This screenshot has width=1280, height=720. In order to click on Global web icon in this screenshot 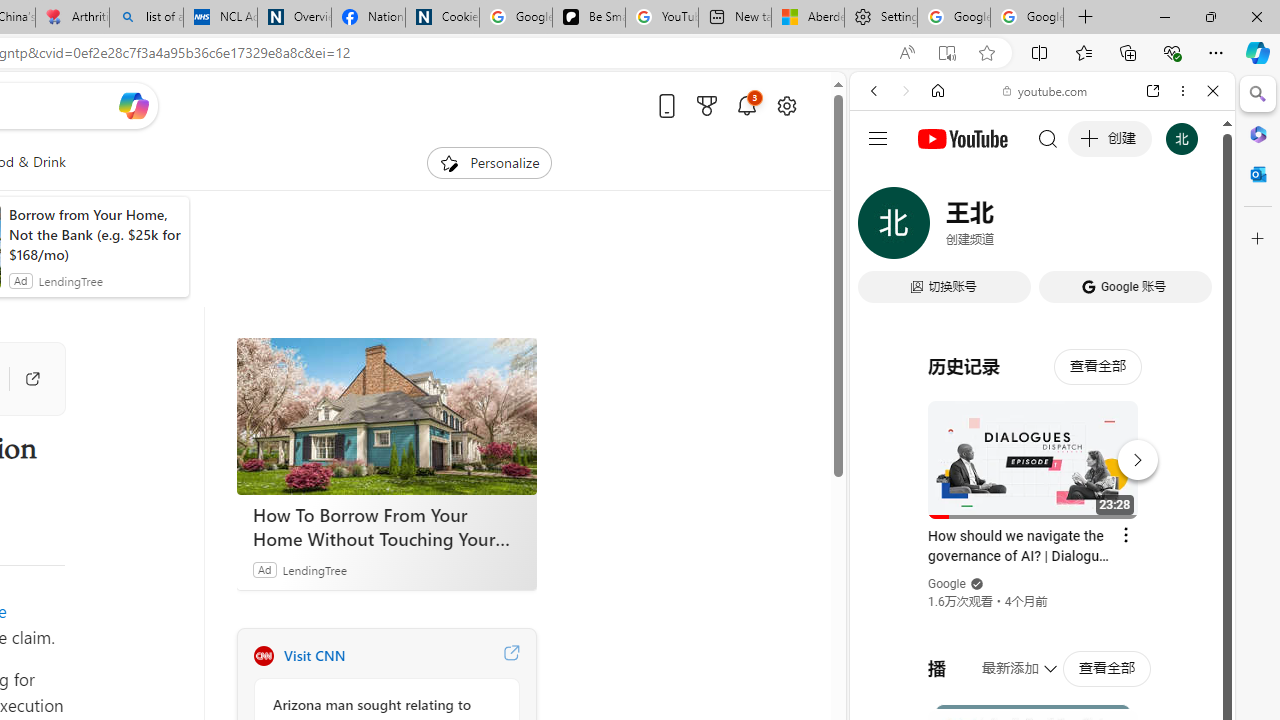, I will do `click(888, 288)`.